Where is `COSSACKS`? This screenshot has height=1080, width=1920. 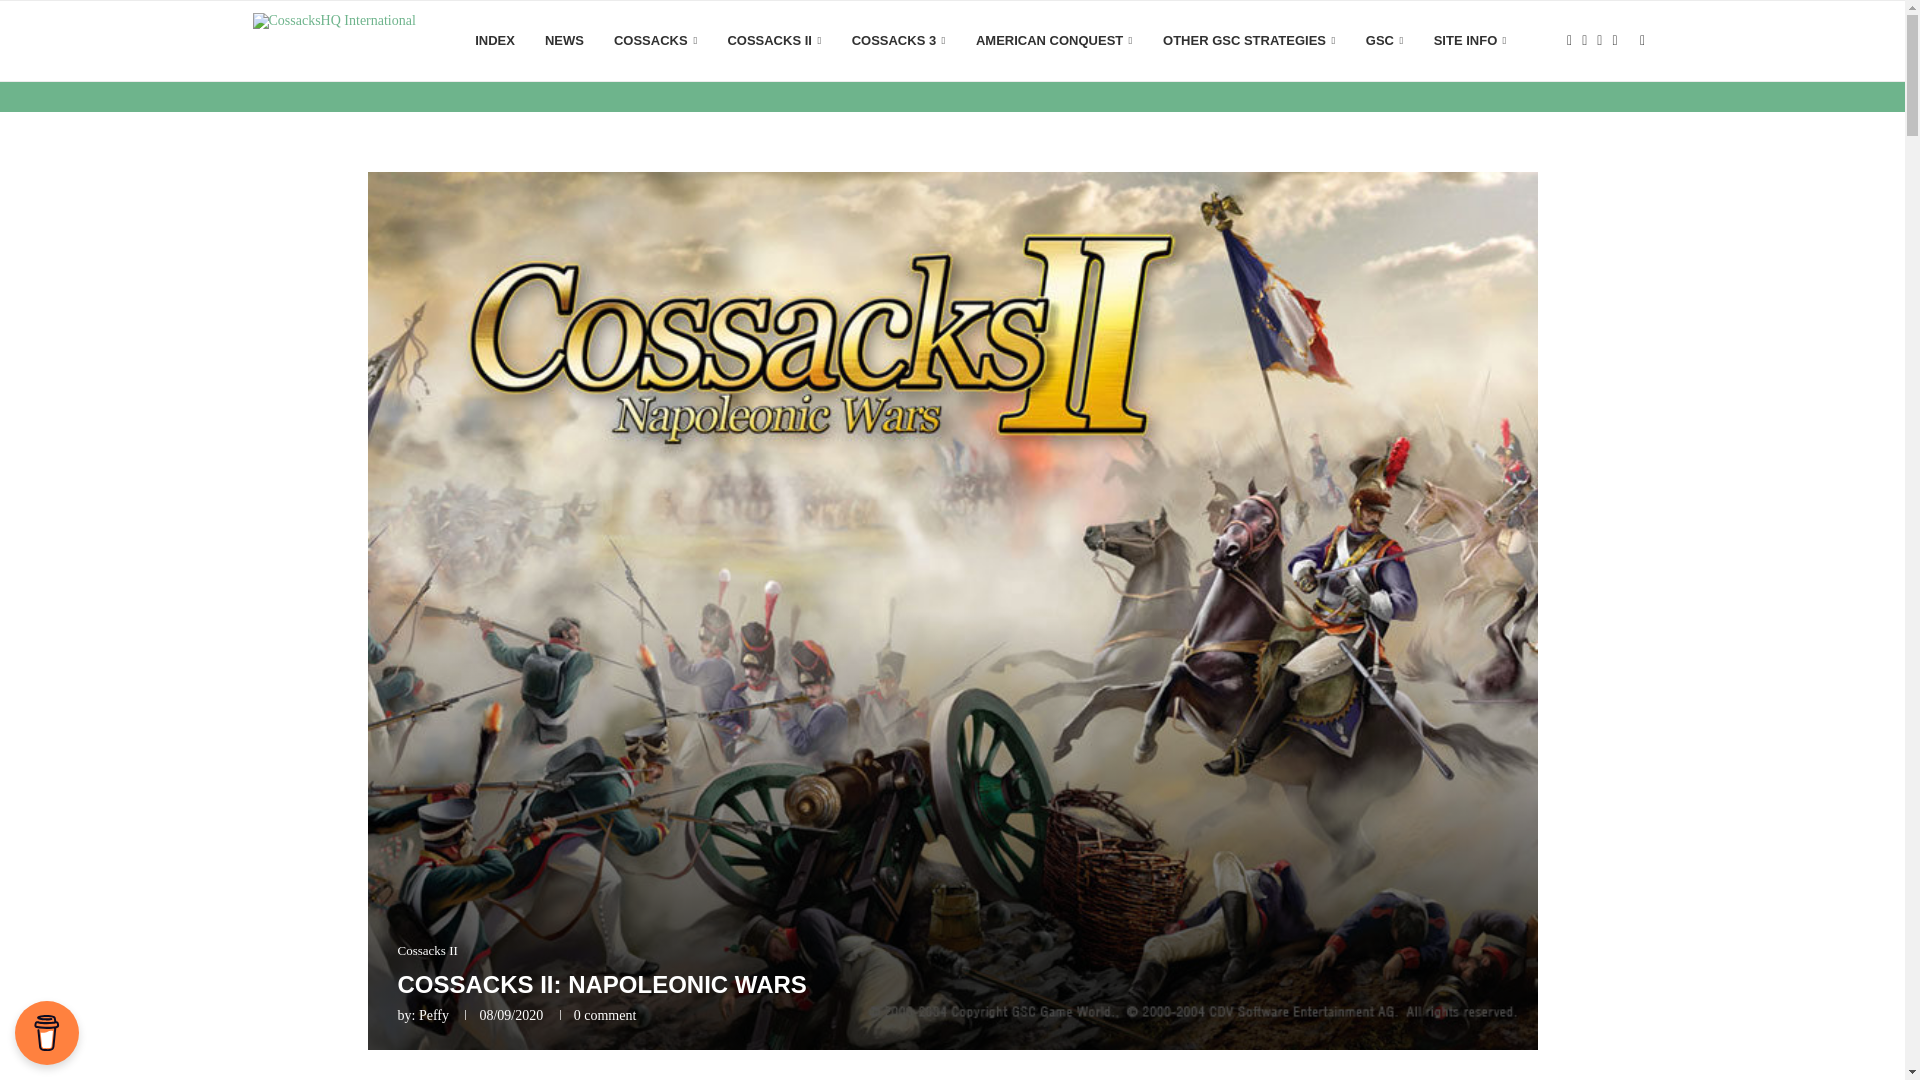
COSSACKS is located at coordinates (655, 41).